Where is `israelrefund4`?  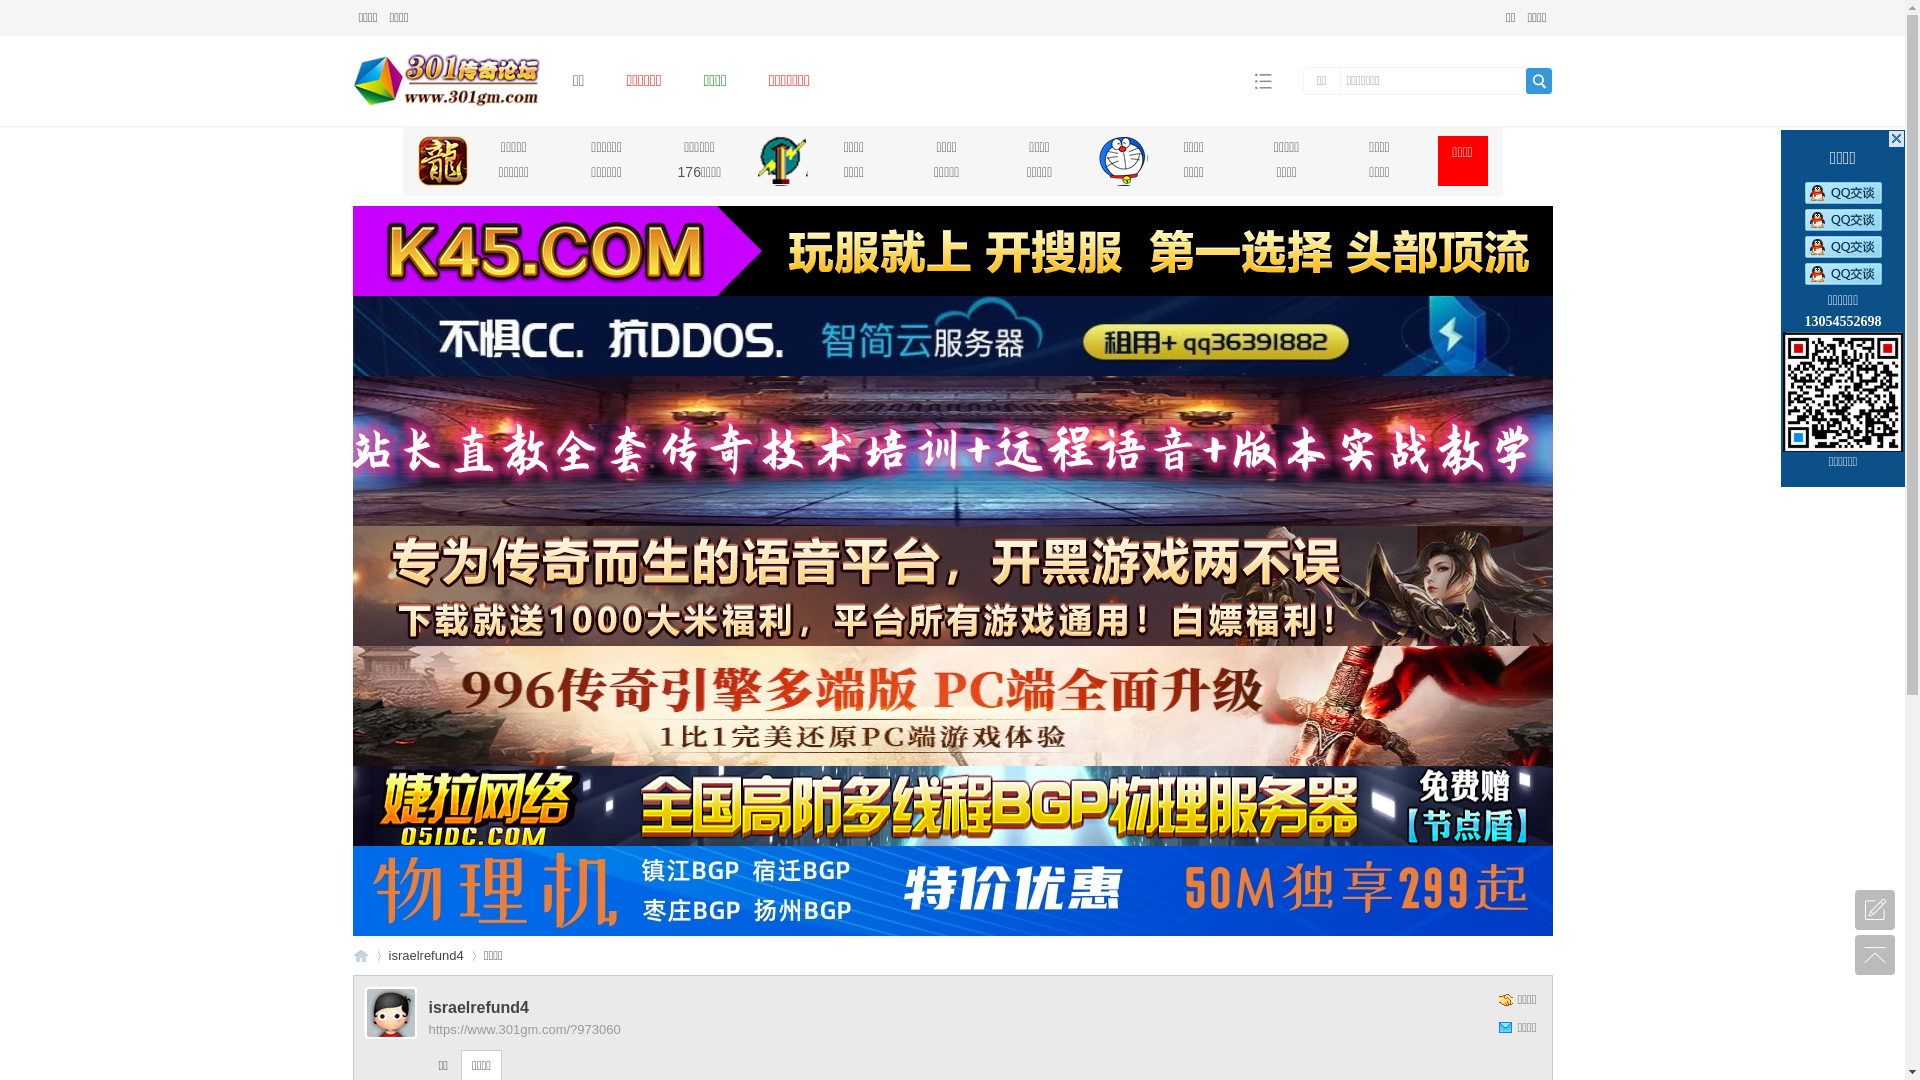
israelrefund4 is located at coordinates (426, 956).